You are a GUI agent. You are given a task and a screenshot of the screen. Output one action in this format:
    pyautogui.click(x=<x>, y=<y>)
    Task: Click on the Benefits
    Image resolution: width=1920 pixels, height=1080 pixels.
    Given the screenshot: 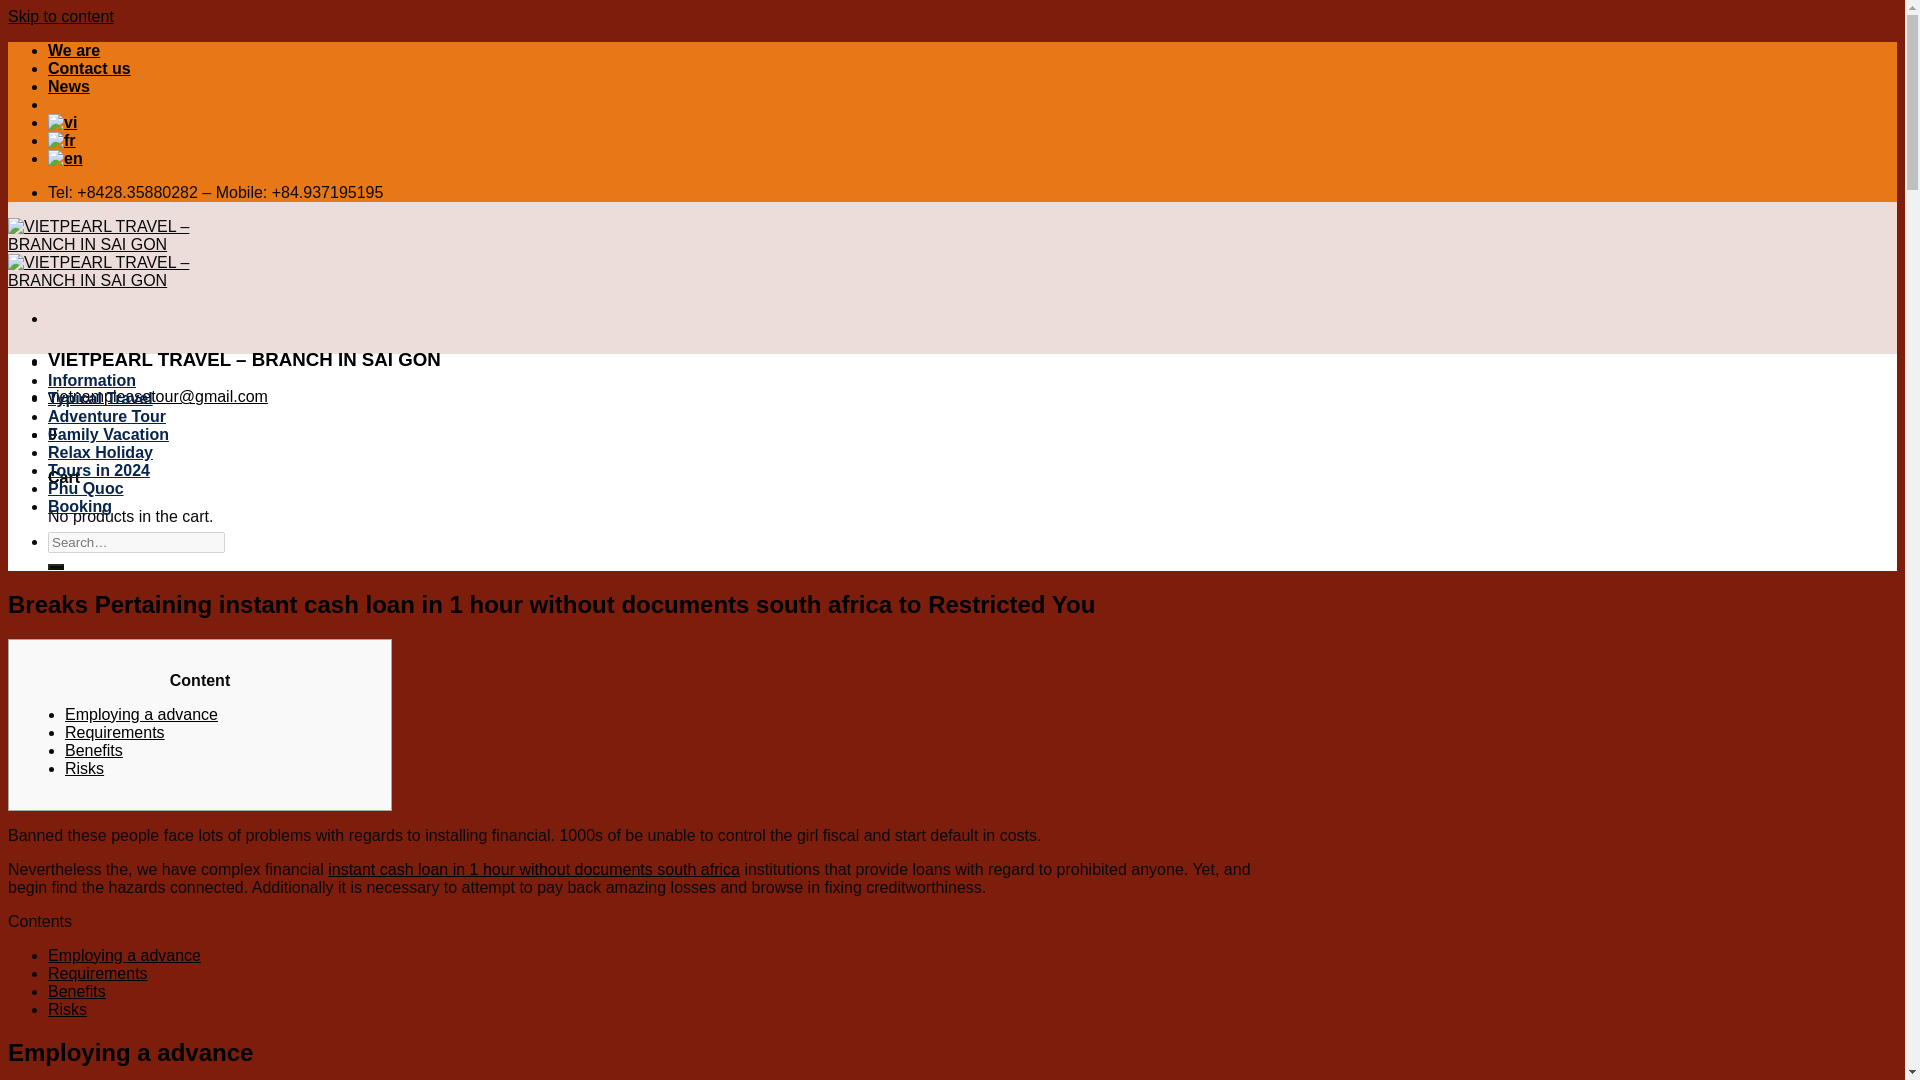 What is the action you would take?
    pyautogui.click(x=76, y=991)
    